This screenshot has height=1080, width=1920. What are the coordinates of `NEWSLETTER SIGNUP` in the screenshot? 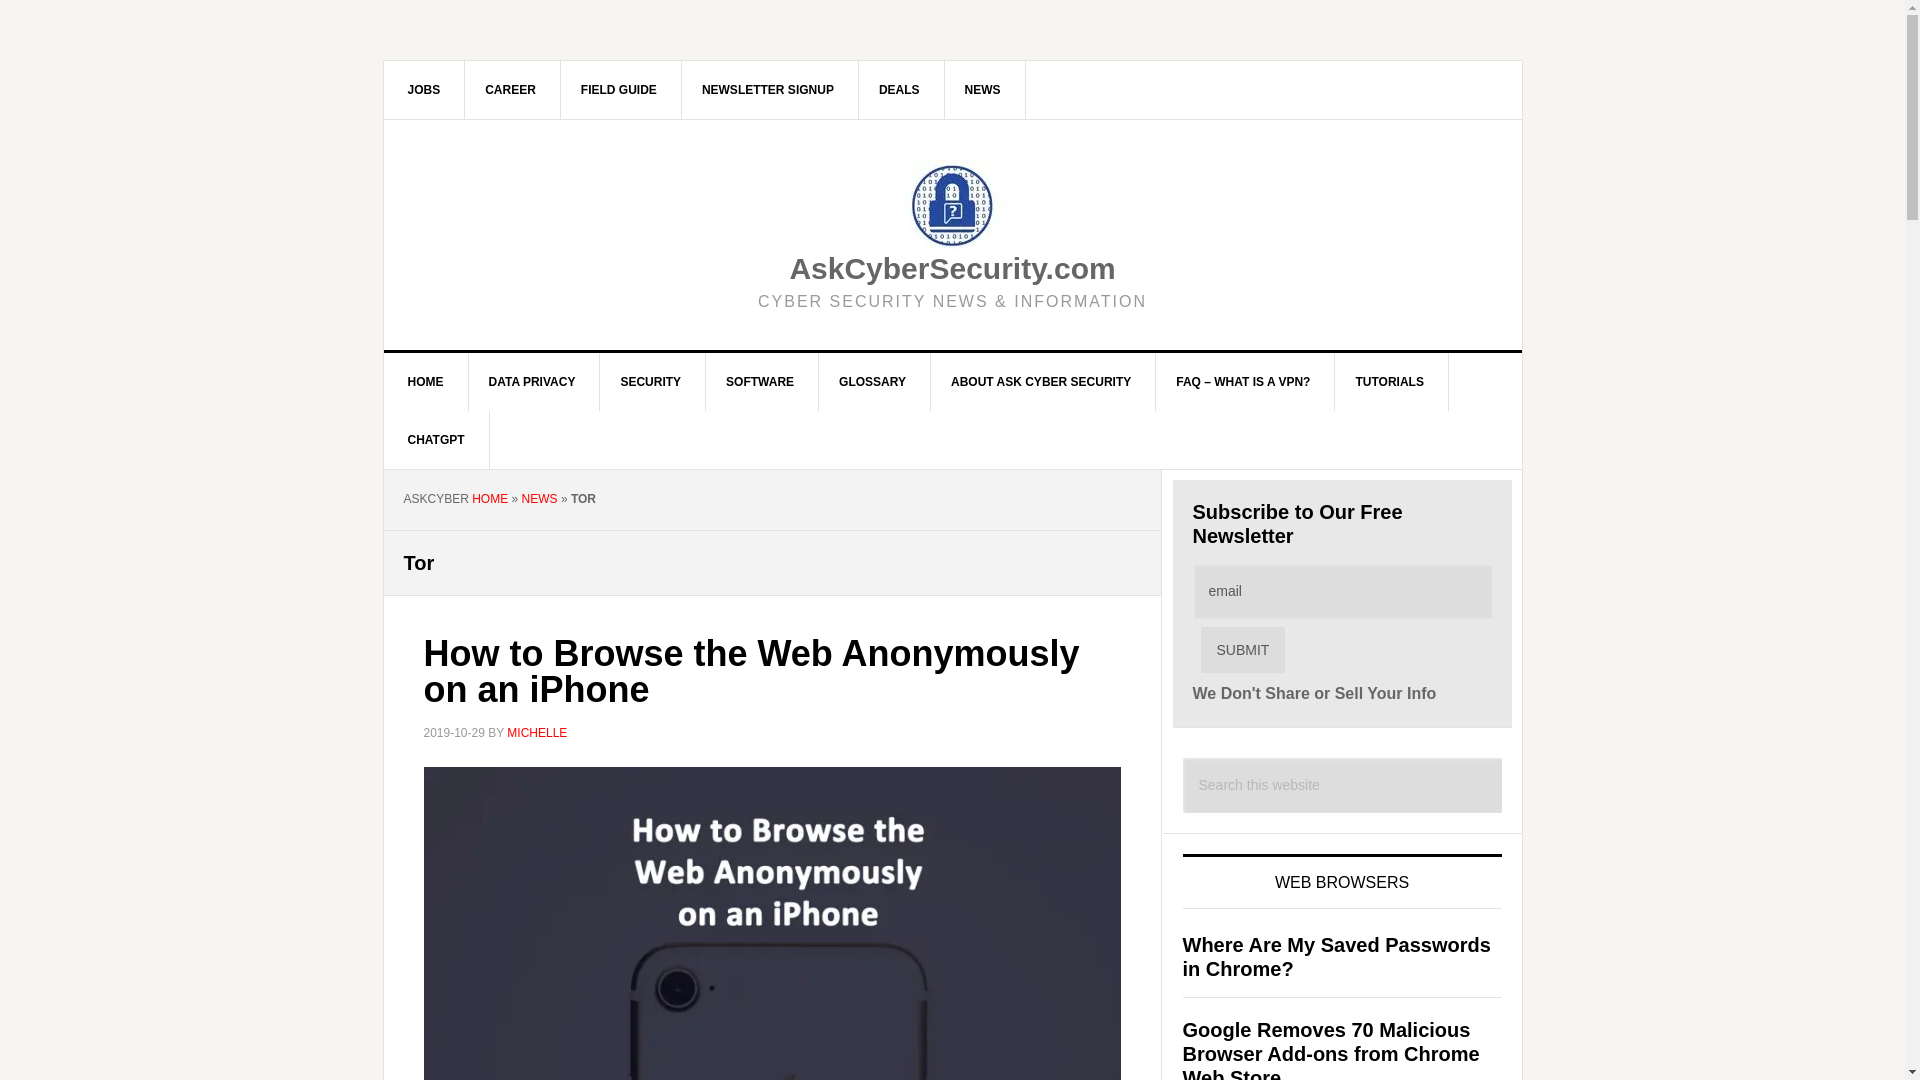 It's located at (768, 89).